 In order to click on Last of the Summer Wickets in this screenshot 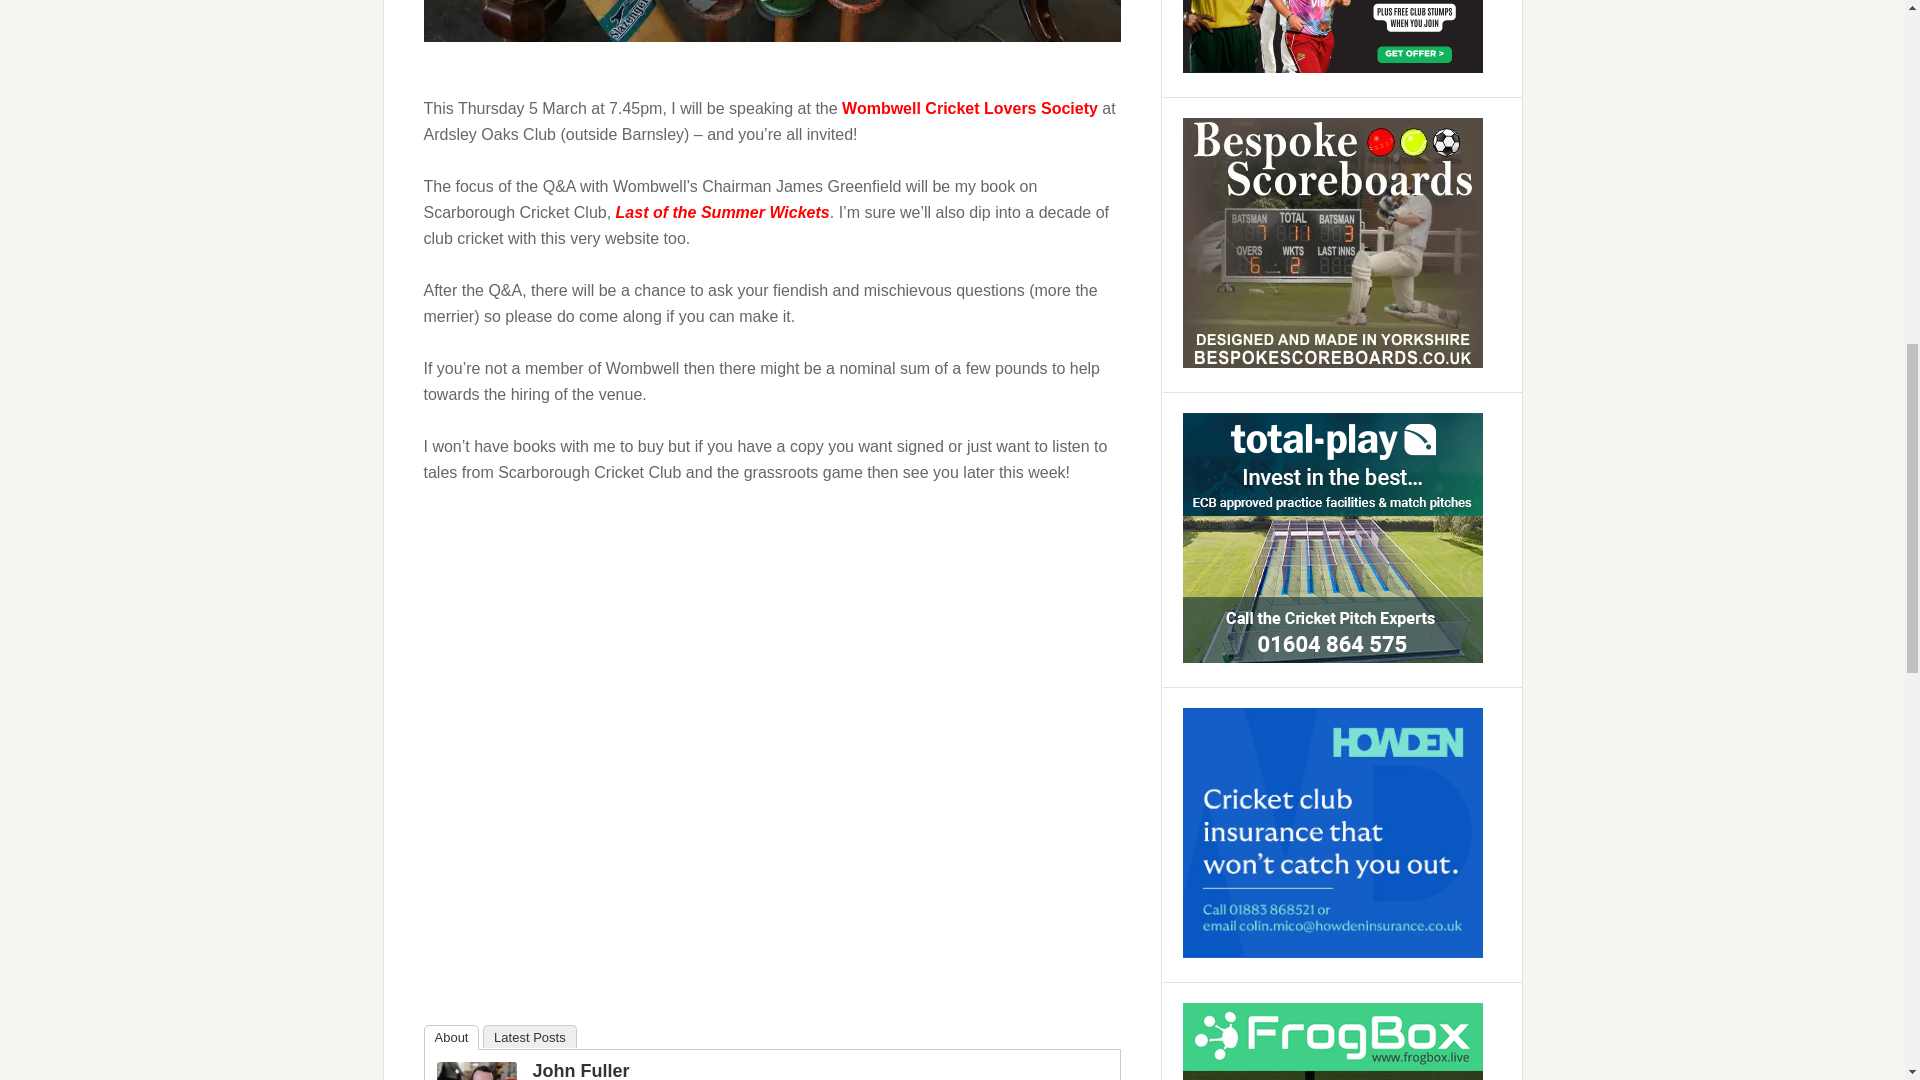, I will do `click(722, 212)`.